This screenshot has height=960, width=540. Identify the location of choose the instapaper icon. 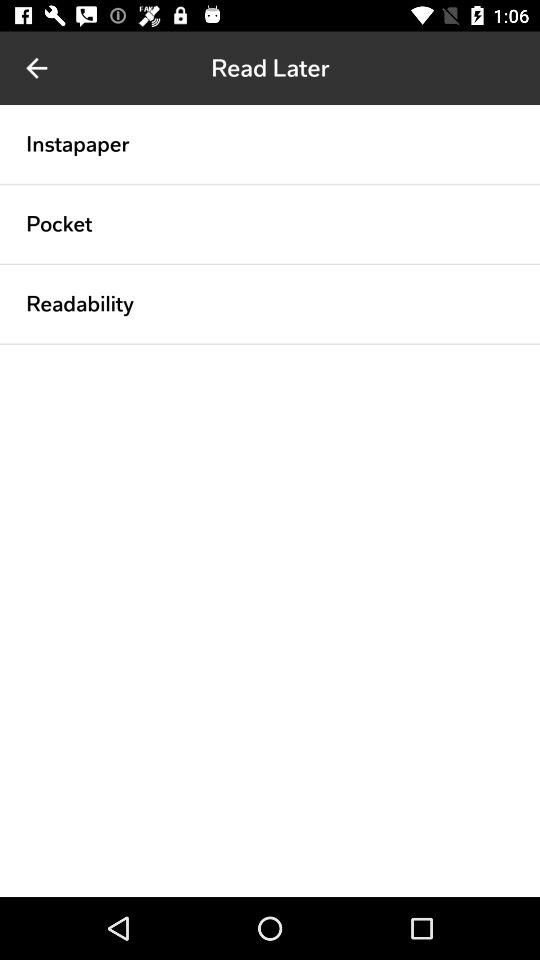
(78, 144).